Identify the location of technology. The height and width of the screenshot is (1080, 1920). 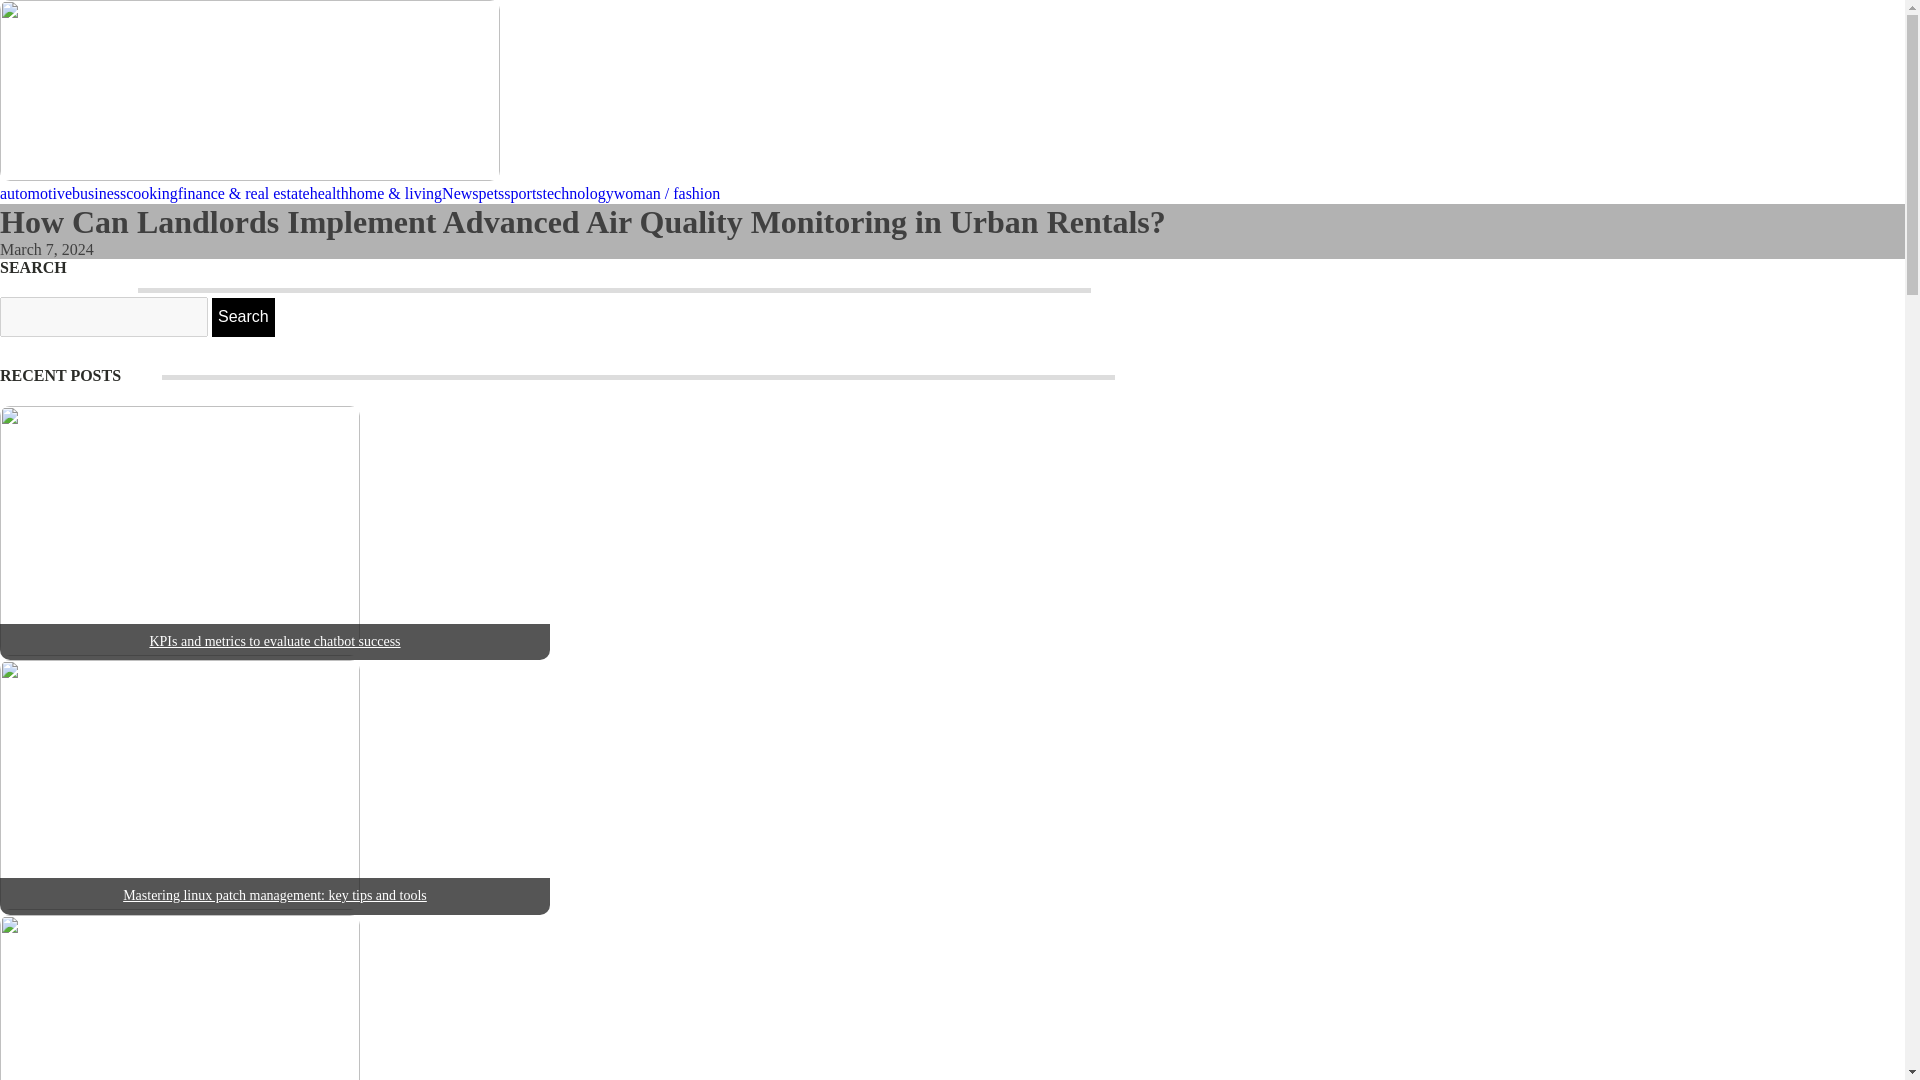
(578, 194).